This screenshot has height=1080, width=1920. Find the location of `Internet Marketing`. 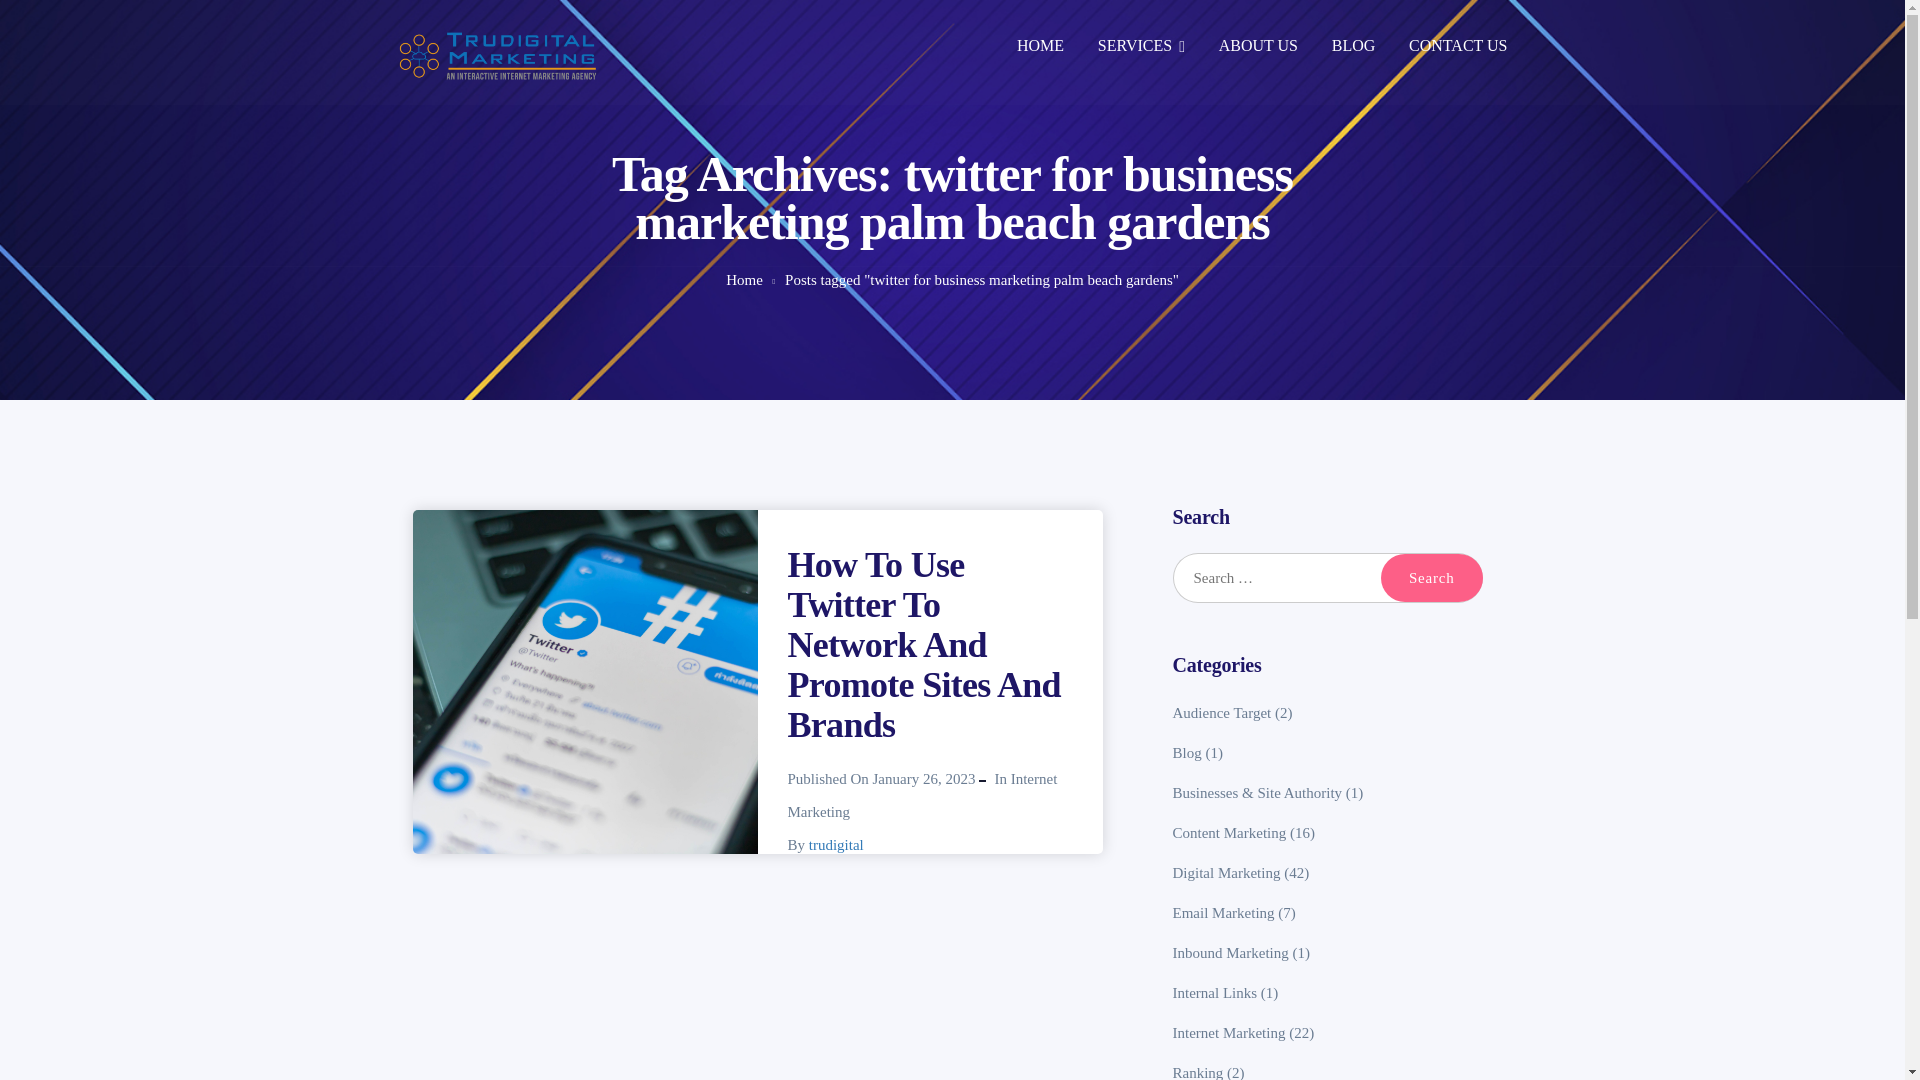

Internet Marketing is located at coordinates (1230, 1032).